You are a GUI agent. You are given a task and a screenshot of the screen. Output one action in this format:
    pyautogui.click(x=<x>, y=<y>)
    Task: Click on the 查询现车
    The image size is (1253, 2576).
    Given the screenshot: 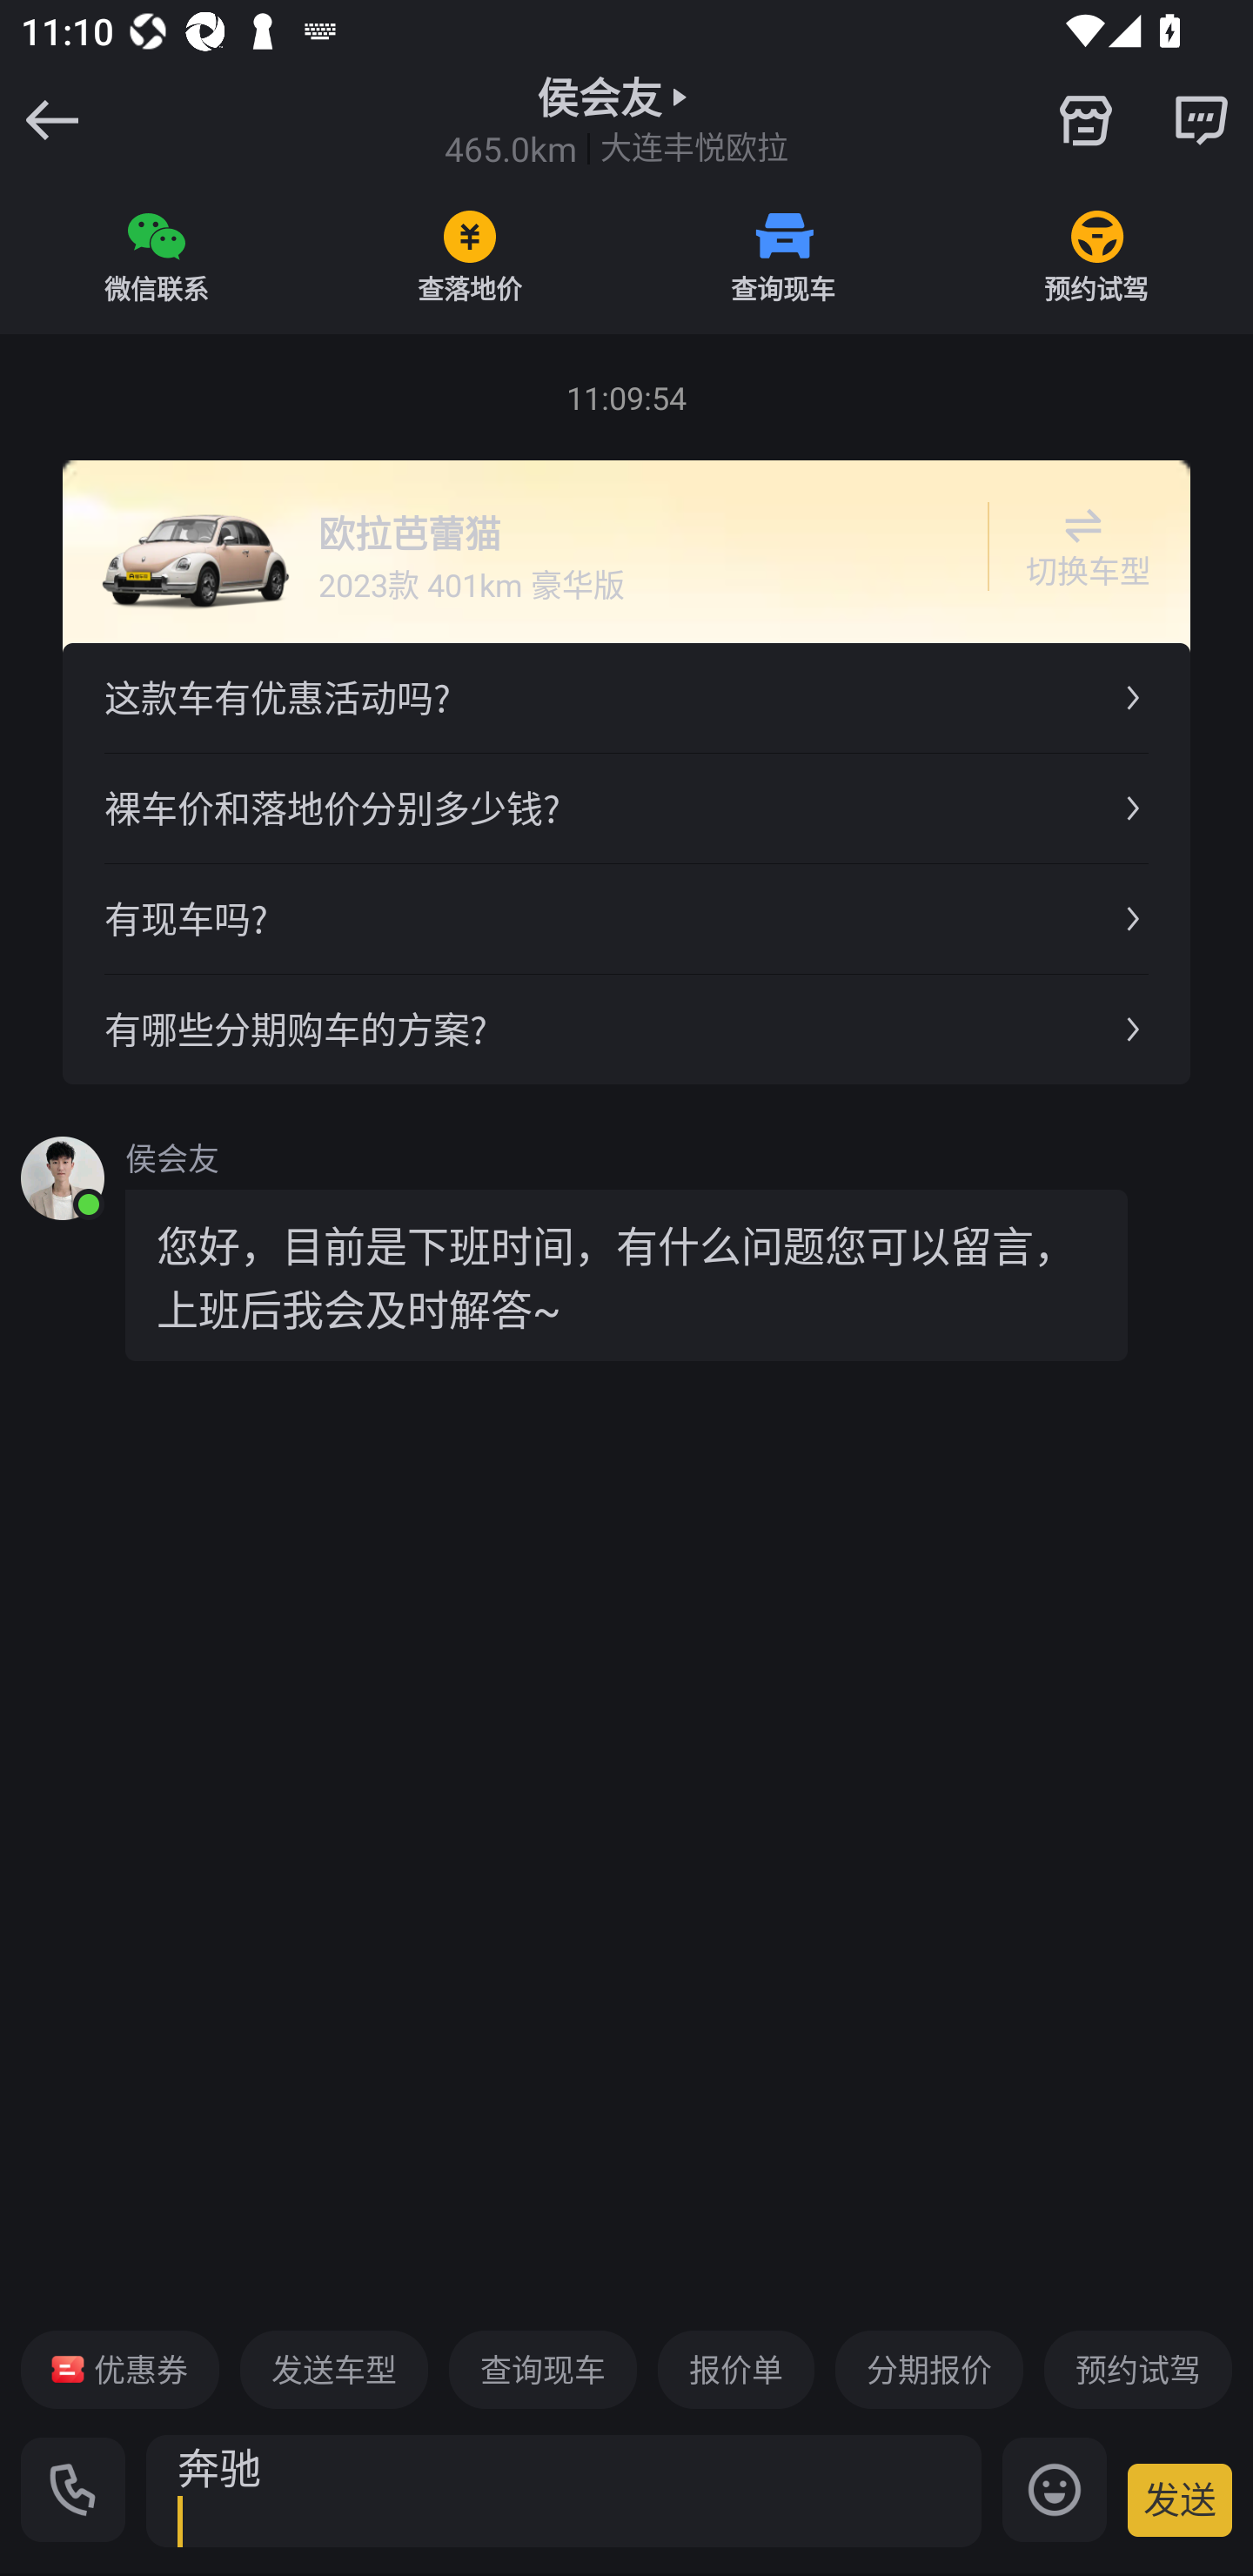 What is the action you would take?
    pyautogui.click(x=783, y=256)
    